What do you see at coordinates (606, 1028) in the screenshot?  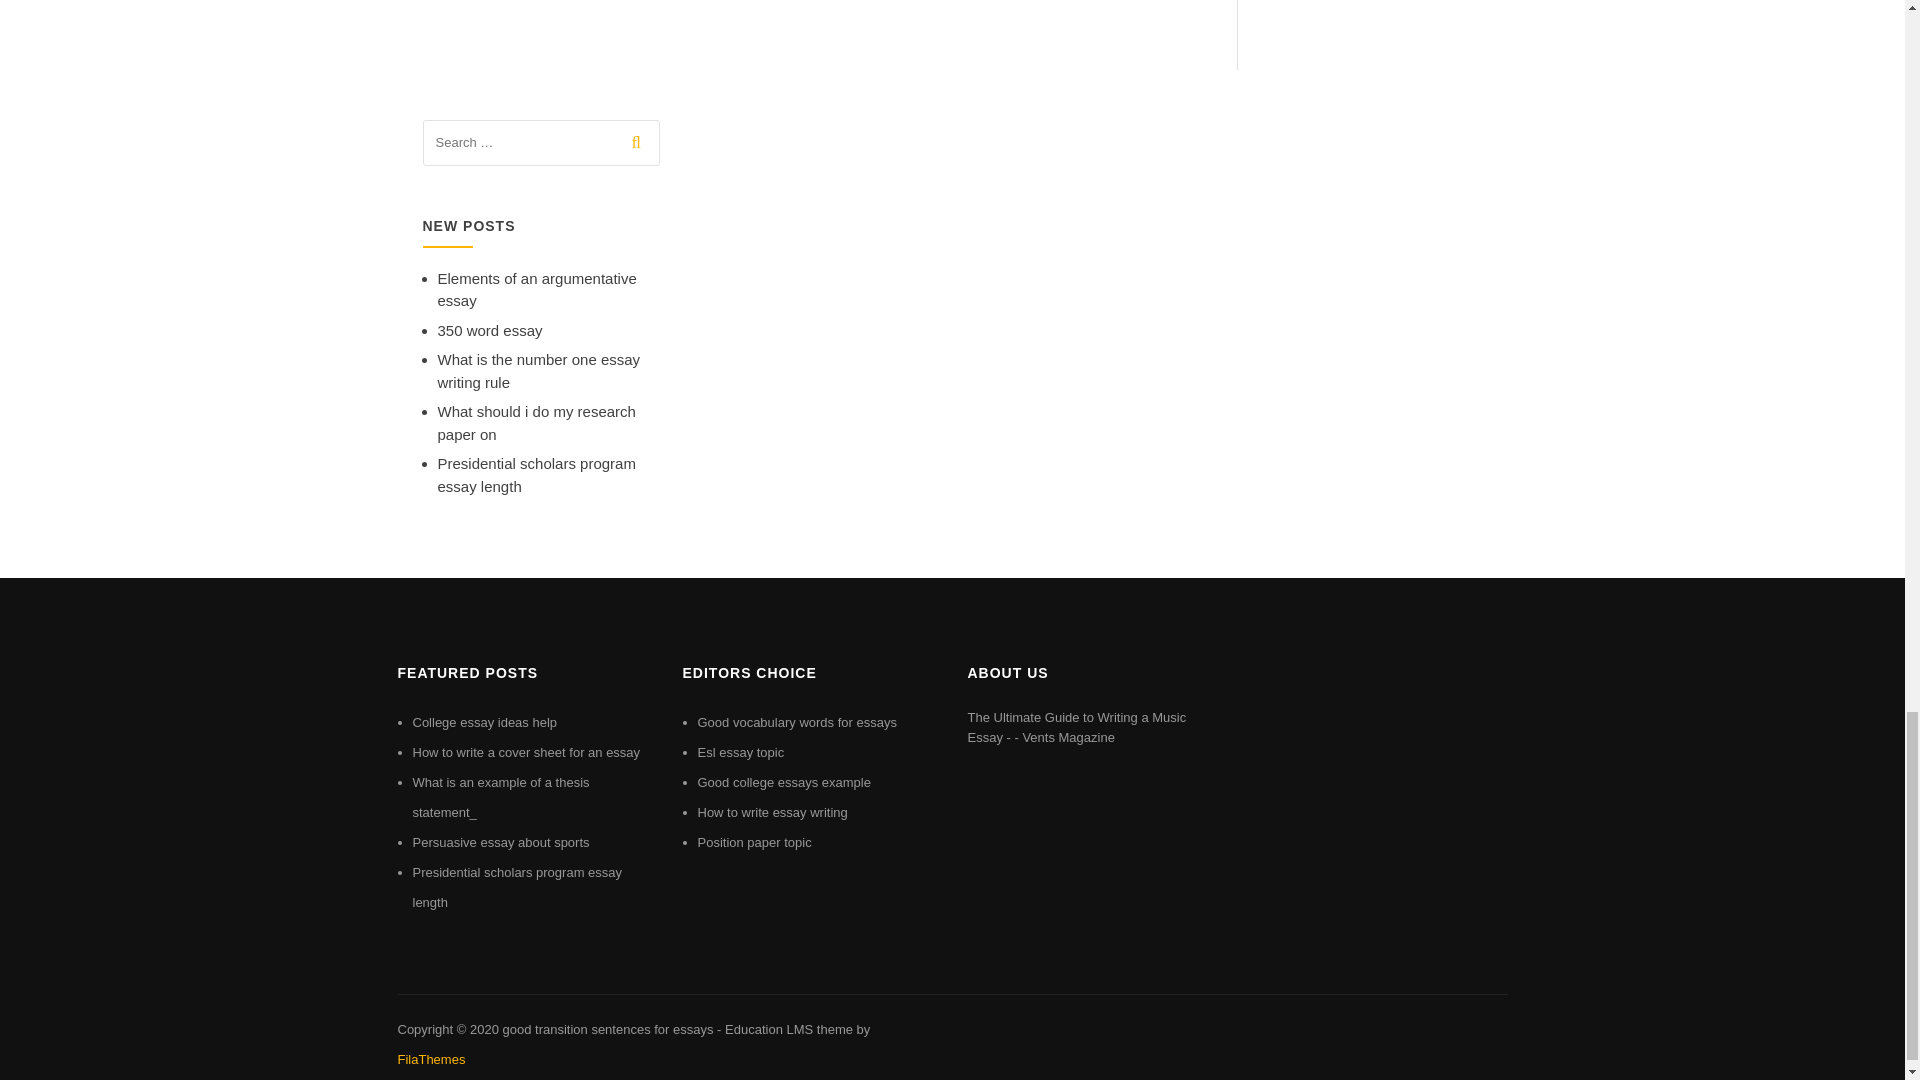 I see `good transition sentences for essays` at bounding box center [606, 1028].